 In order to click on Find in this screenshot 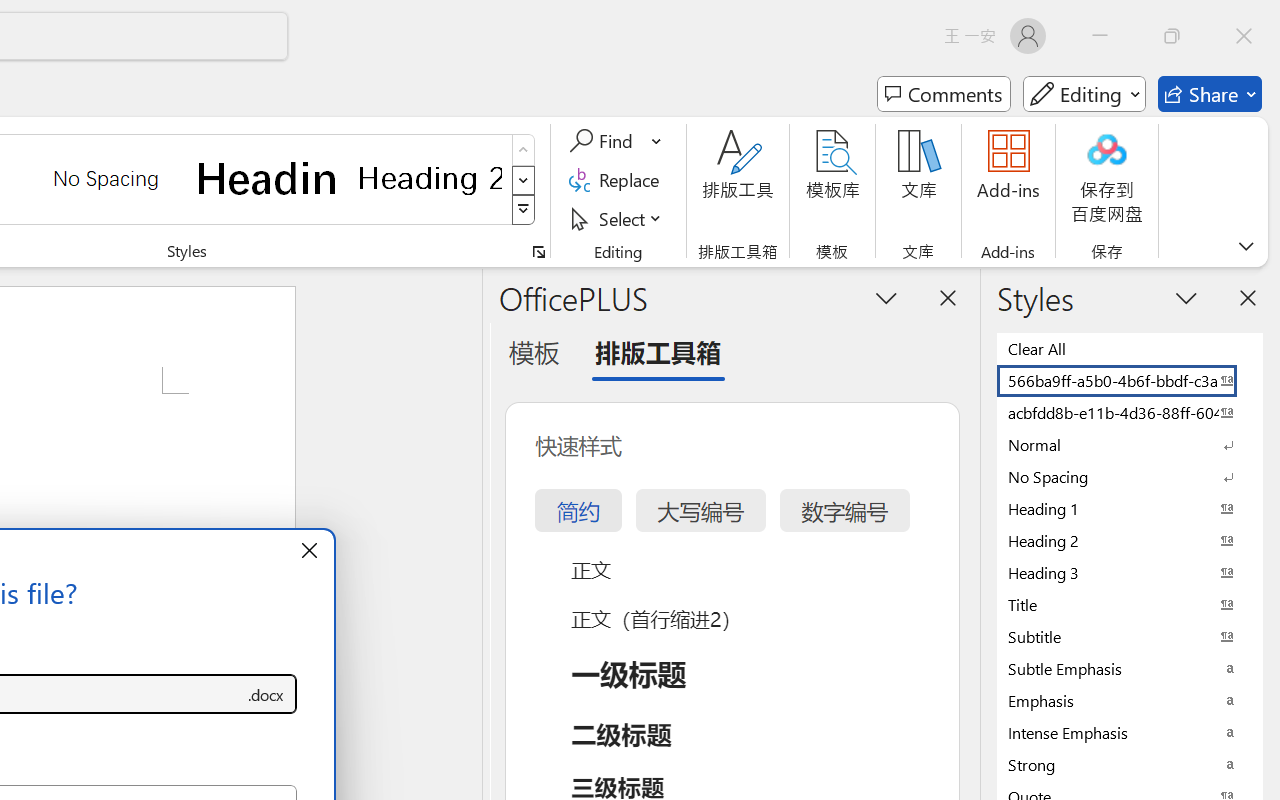, I will do `click(604, 141)`.